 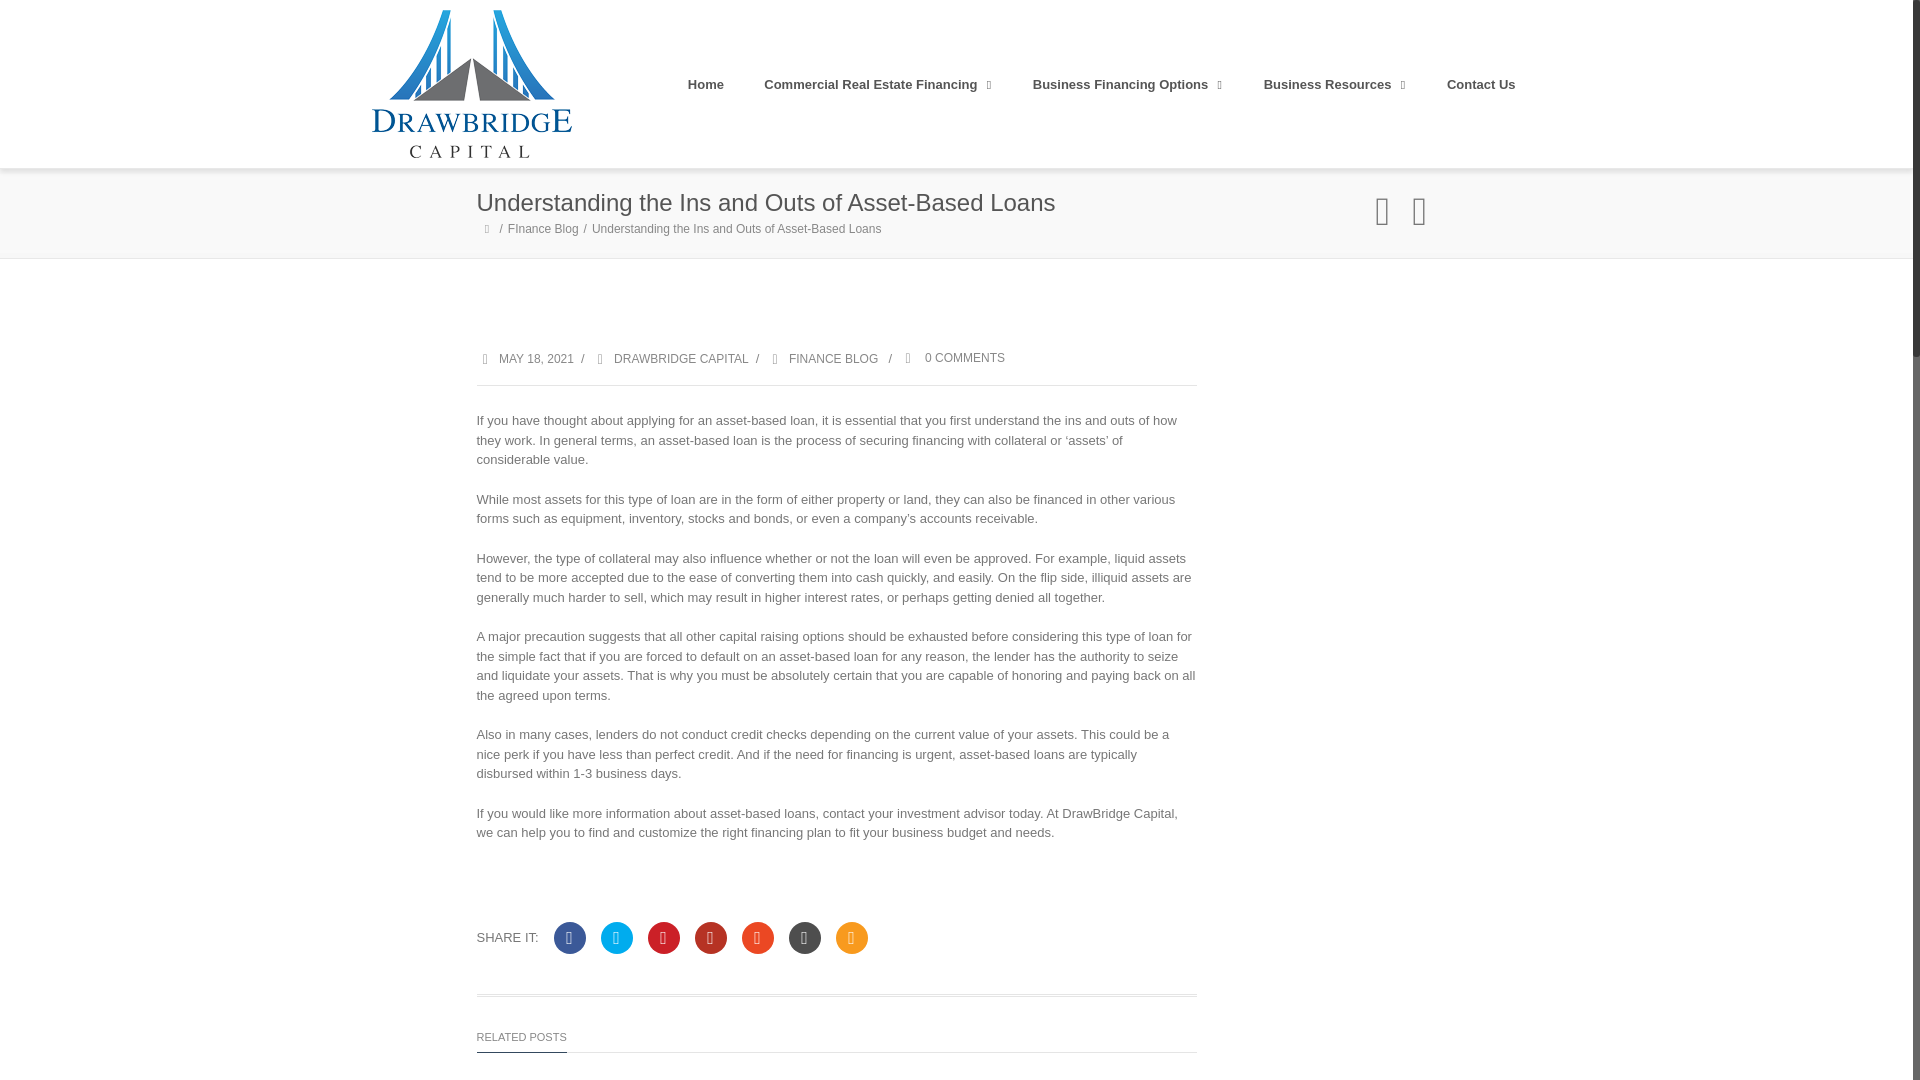 I want to click on Share on Google Plus, so click(x=711, y=938).